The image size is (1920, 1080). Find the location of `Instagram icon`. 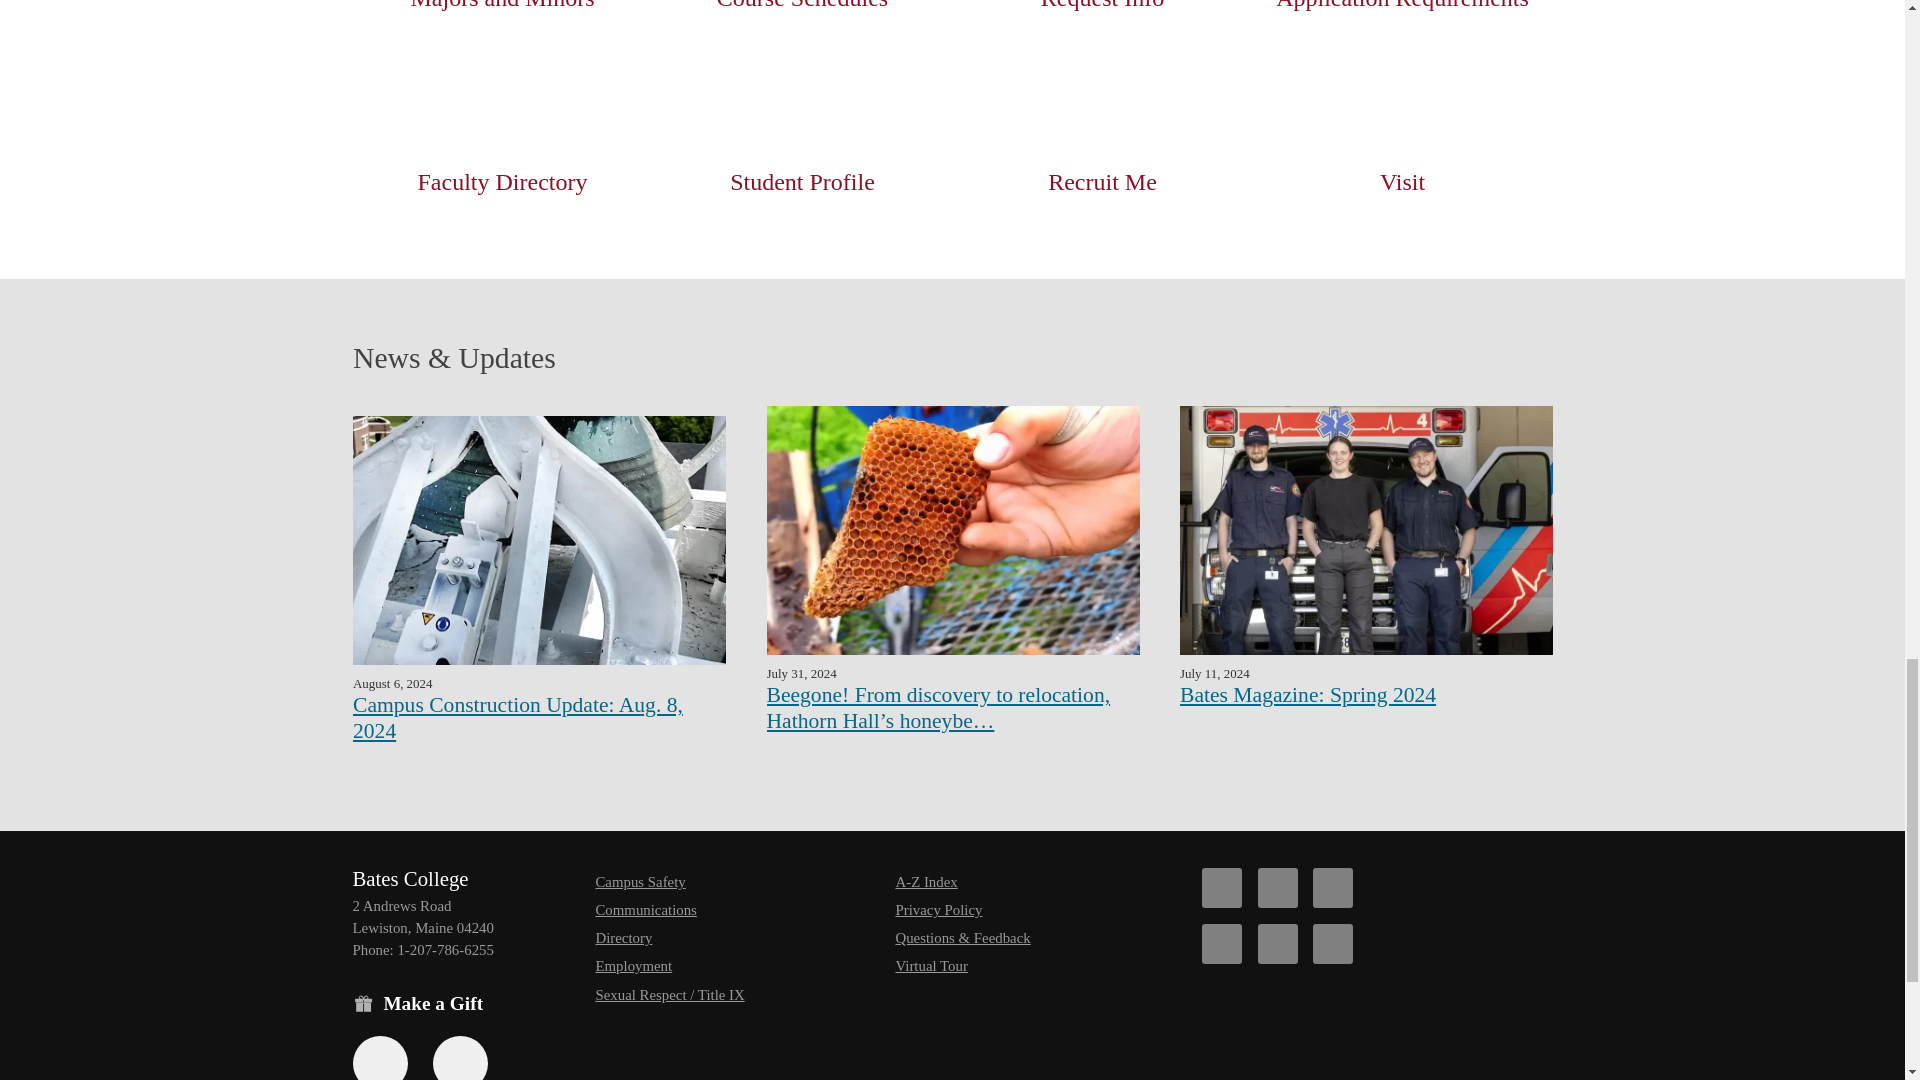

Instagram icon is located at coordinates (1222, 944).